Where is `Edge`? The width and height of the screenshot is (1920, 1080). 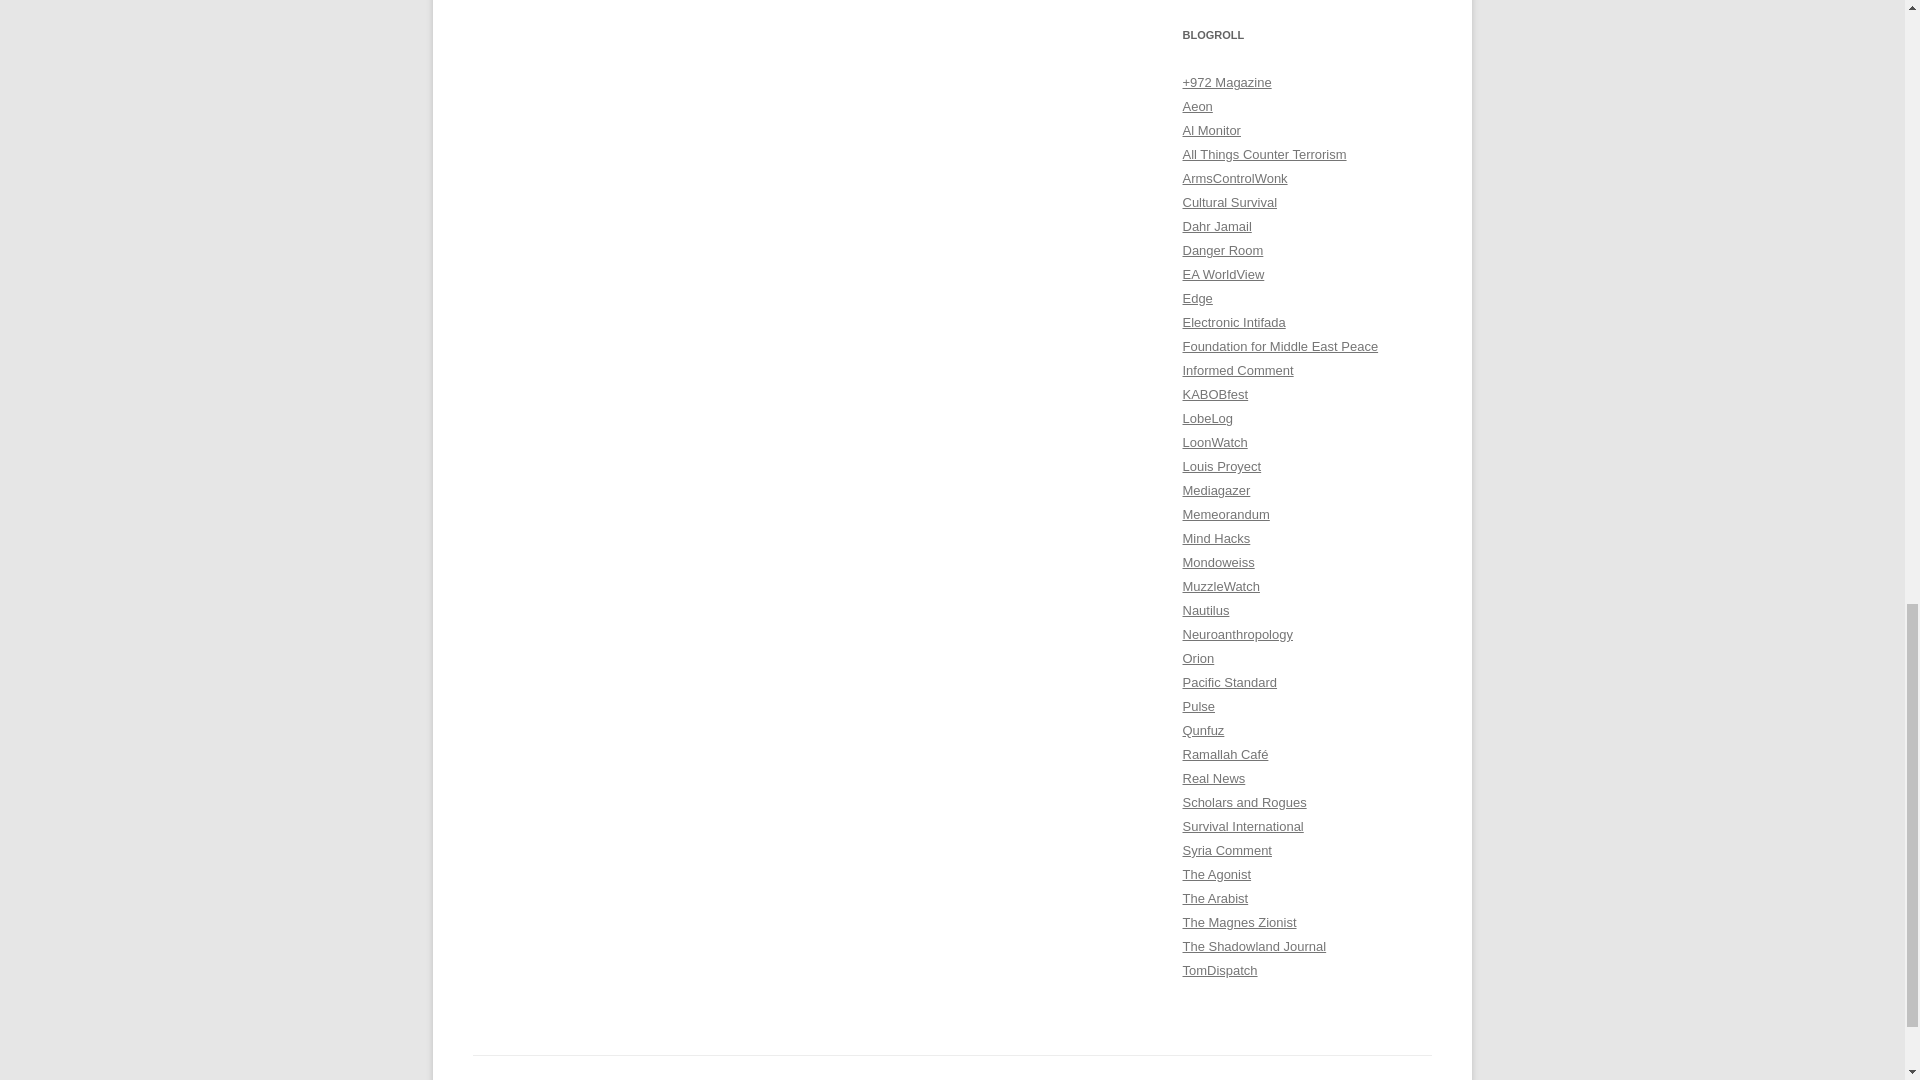 Edge is located at coordinates (1196, 298).